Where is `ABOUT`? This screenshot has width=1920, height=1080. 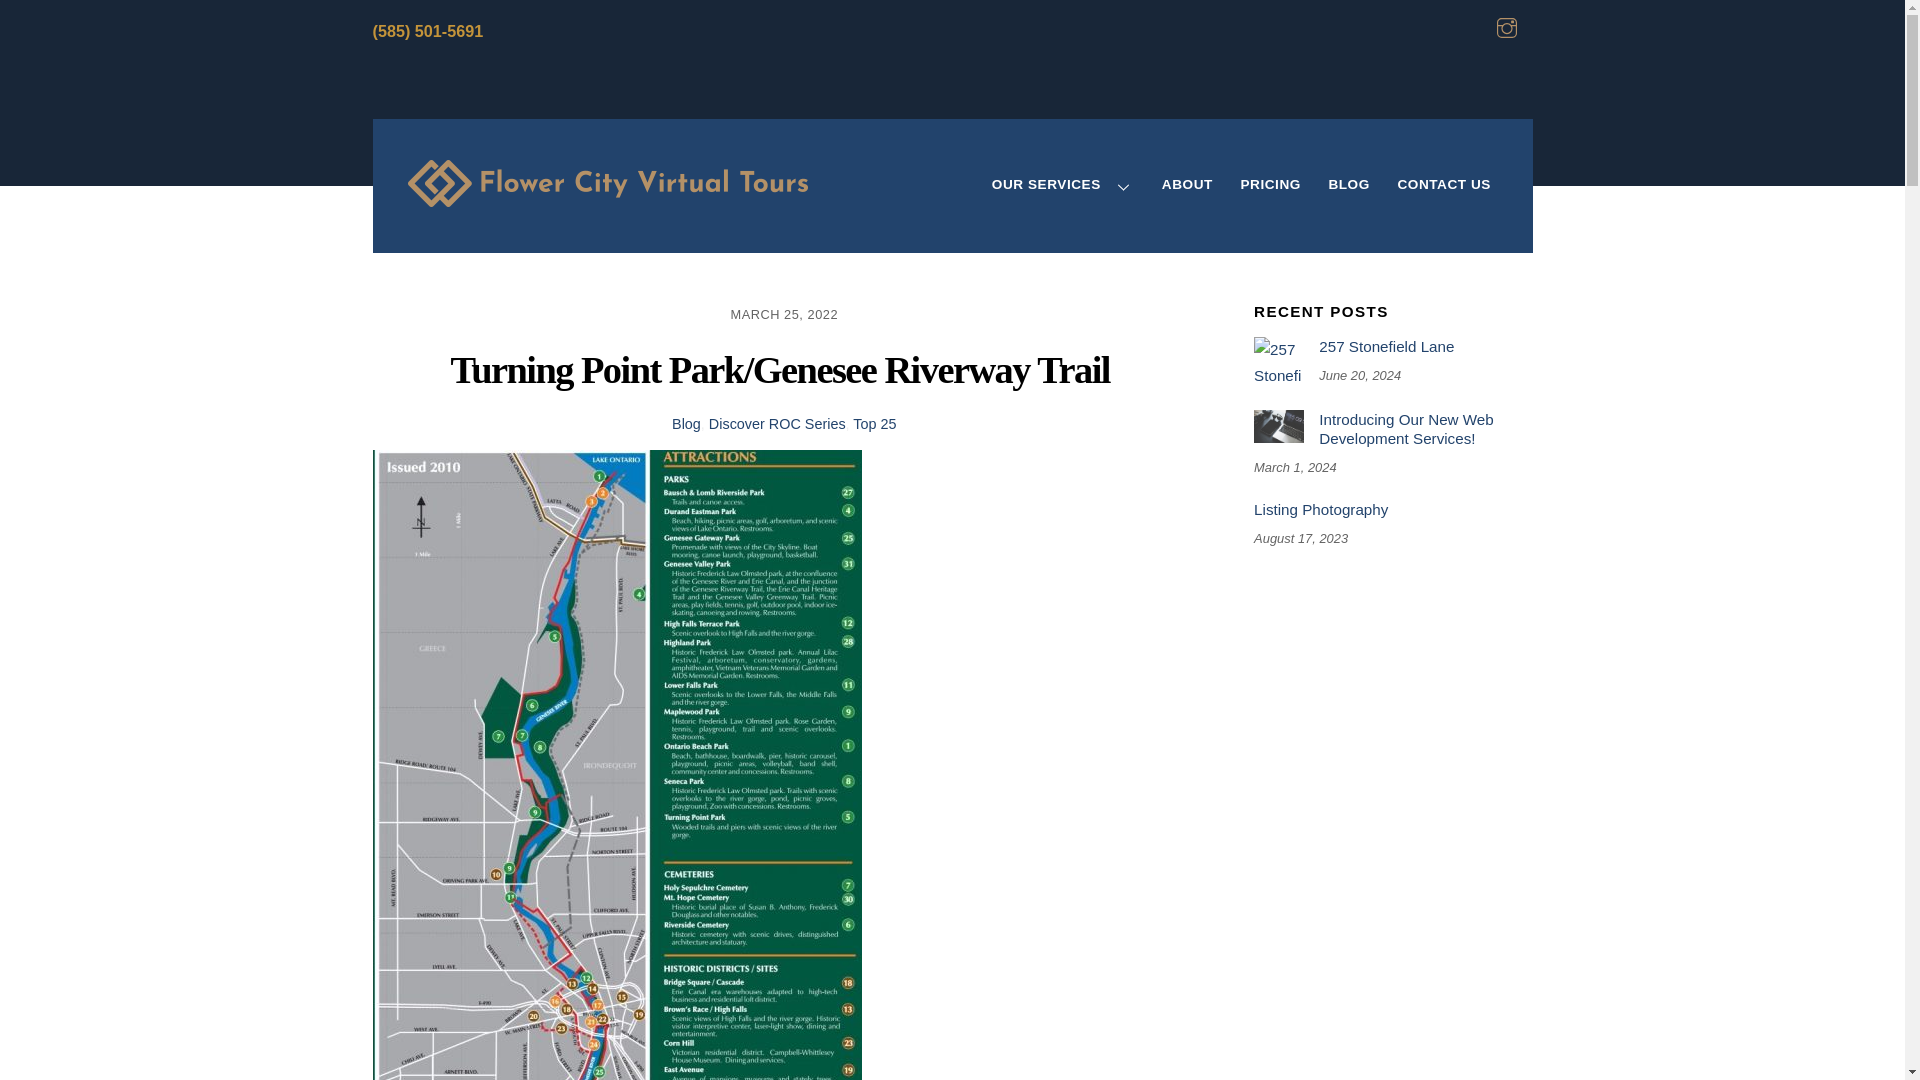 ABOUT is located at coordinates (1187, 186).